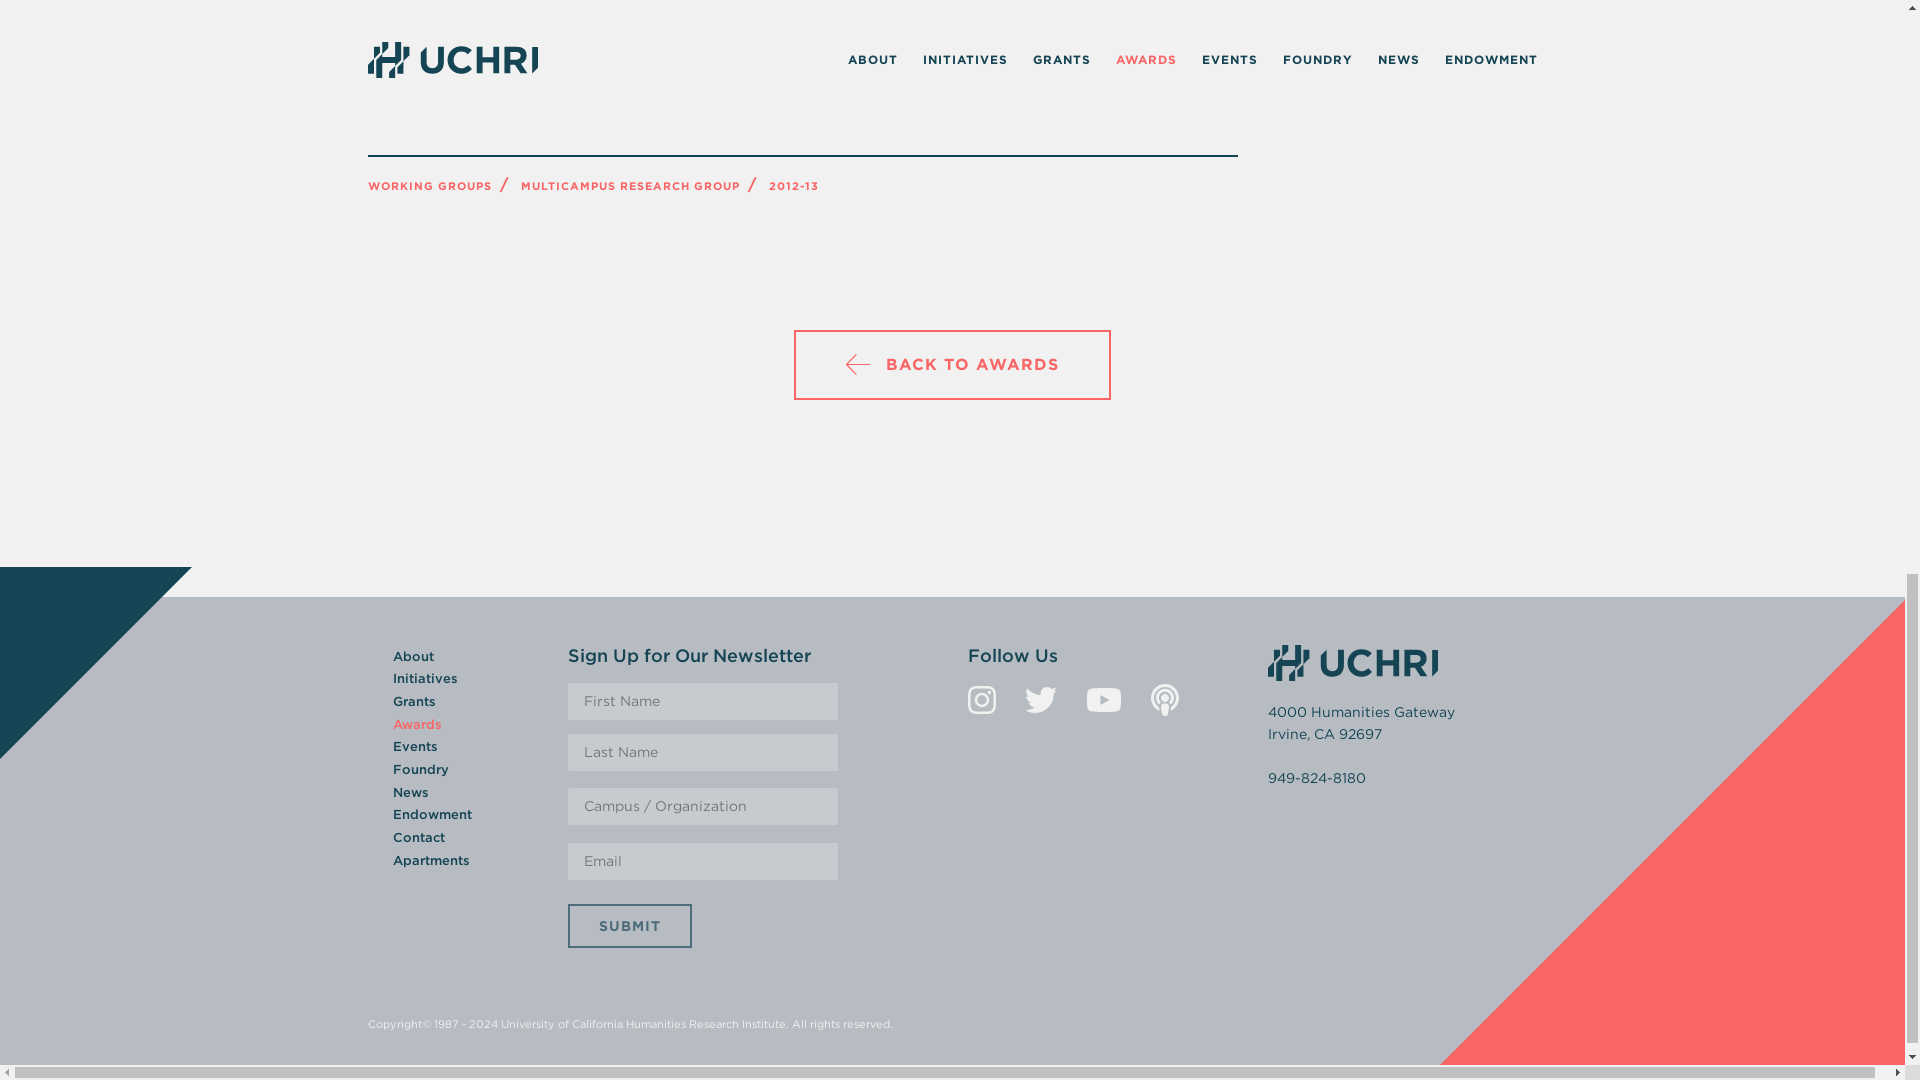 This screenshot has height=1080, width=1920. Describe the element at coordinates (630, 186) in the screenshot. I see `MULTICAMPUS RESEARCH GROUP` at that location.